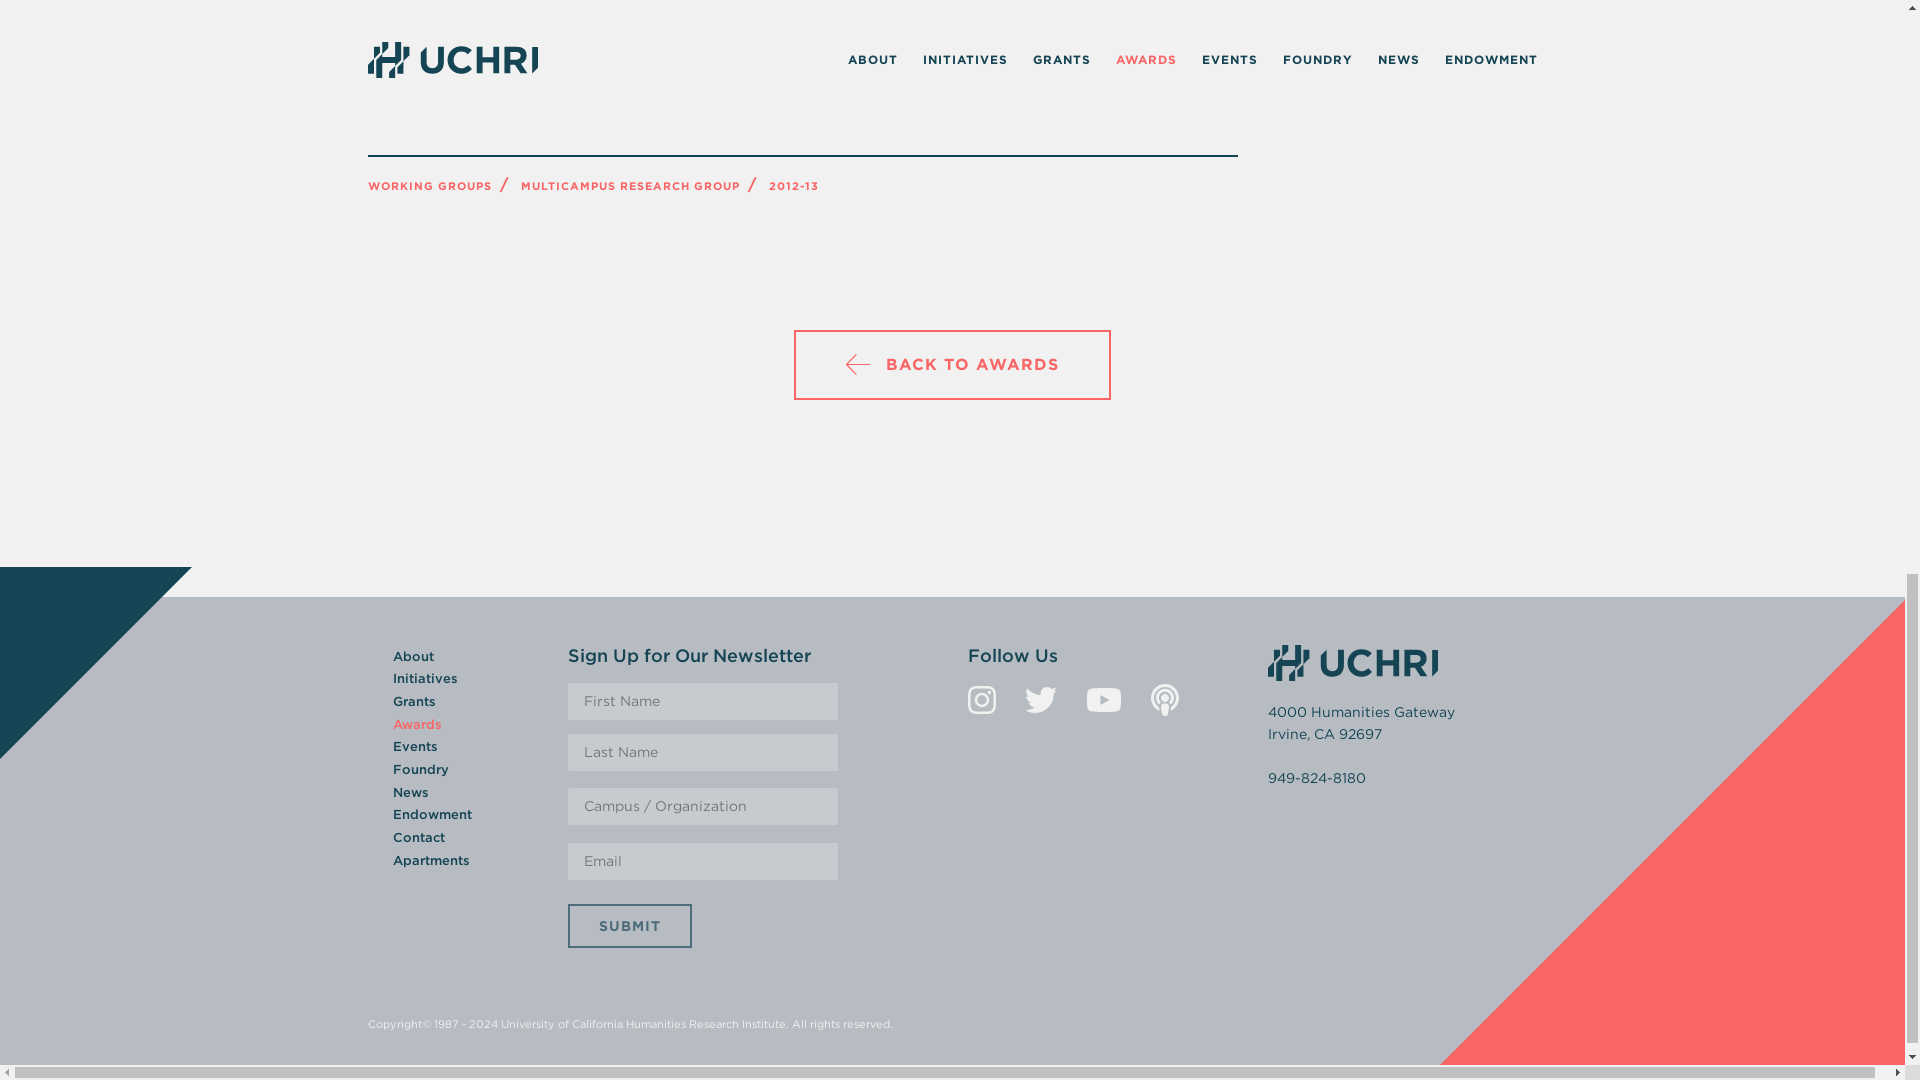 This screenshot has height=1080, width=1920. Describe the element at coordinates (630, 186) in the screenshot. I see `MULTICAMPUS RESEARCH GROUP` at that location.